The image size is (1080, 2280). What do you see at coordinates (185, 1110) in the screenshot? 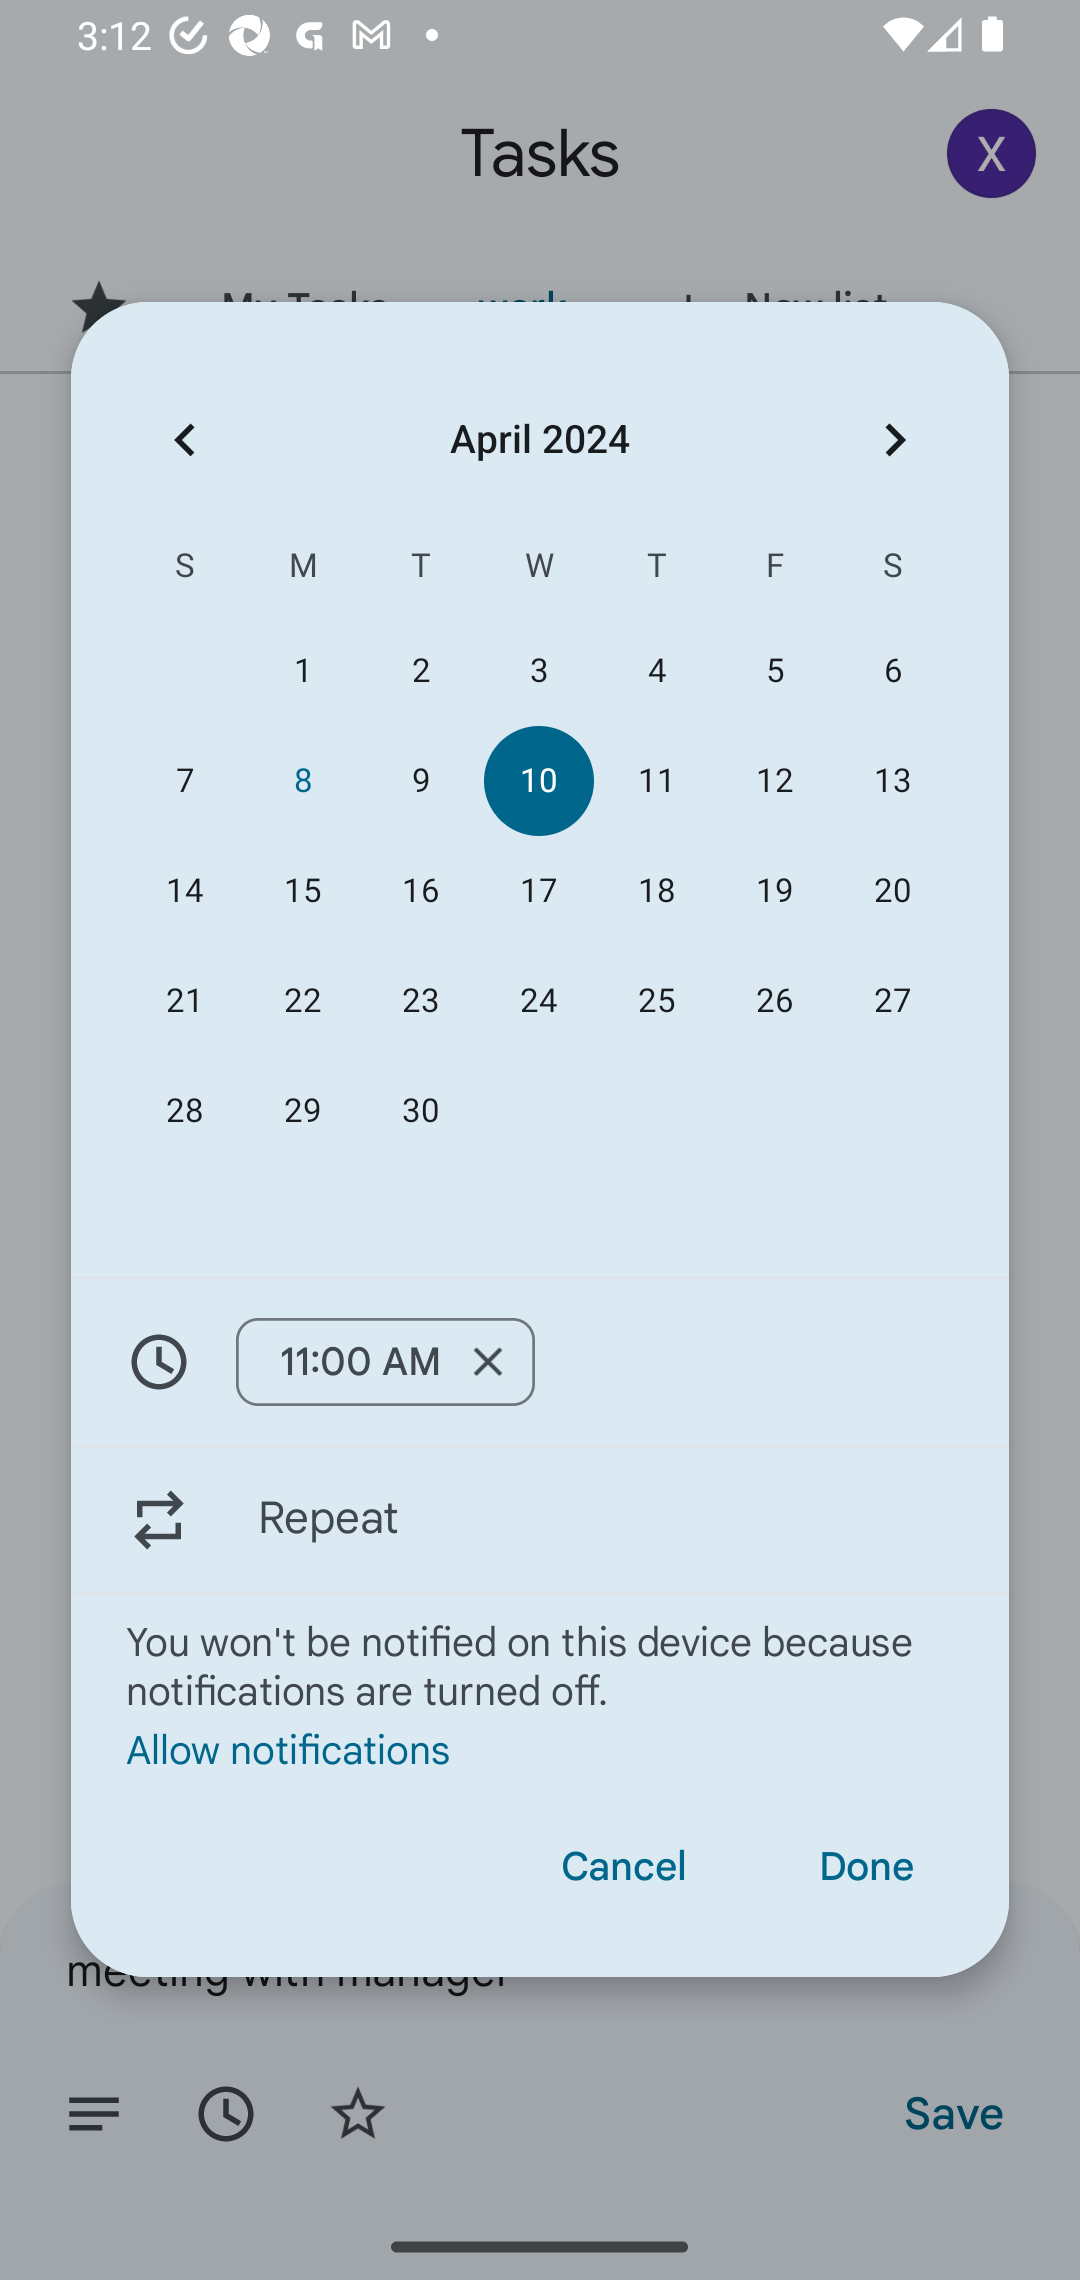
I see `28 28 April 2024` at bounding box center [185, 1110].